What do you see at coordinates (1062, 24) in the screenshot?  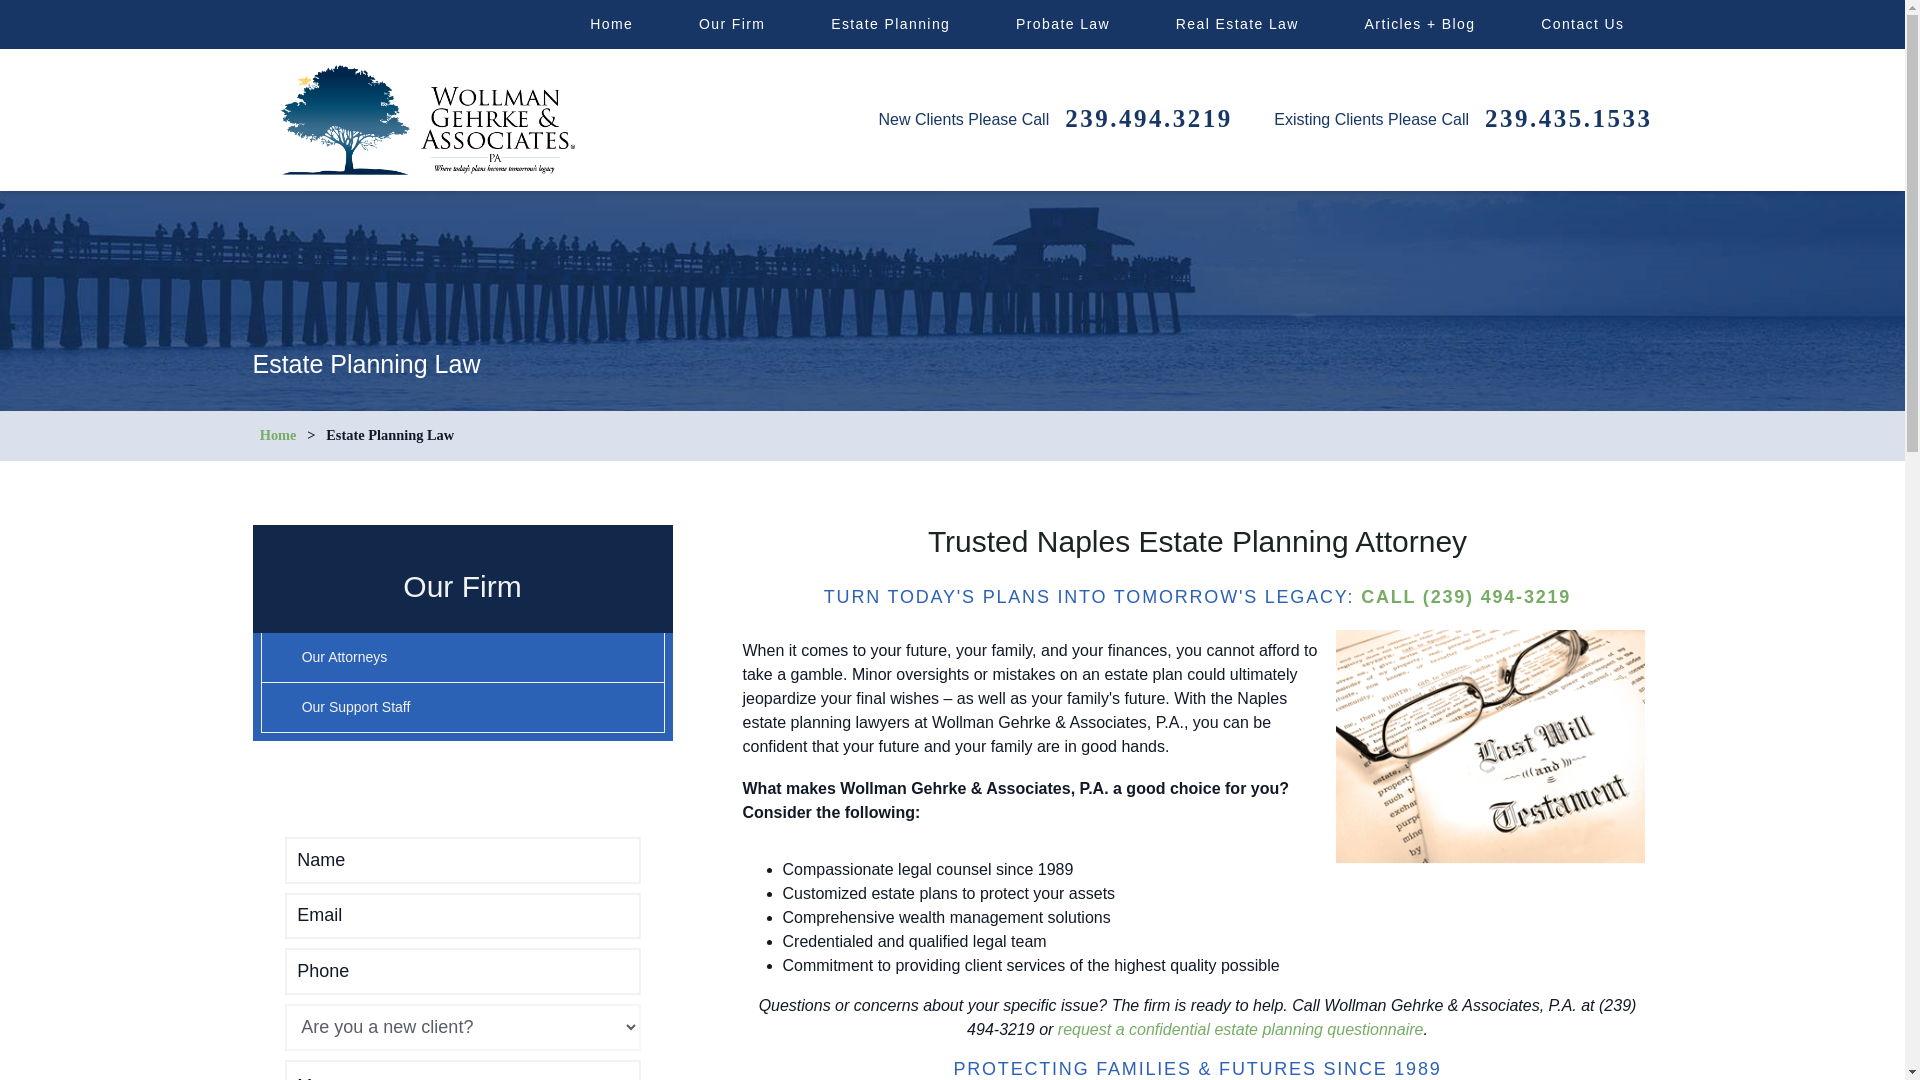 I see `Probate Law` at bounding box center [1062, 24].